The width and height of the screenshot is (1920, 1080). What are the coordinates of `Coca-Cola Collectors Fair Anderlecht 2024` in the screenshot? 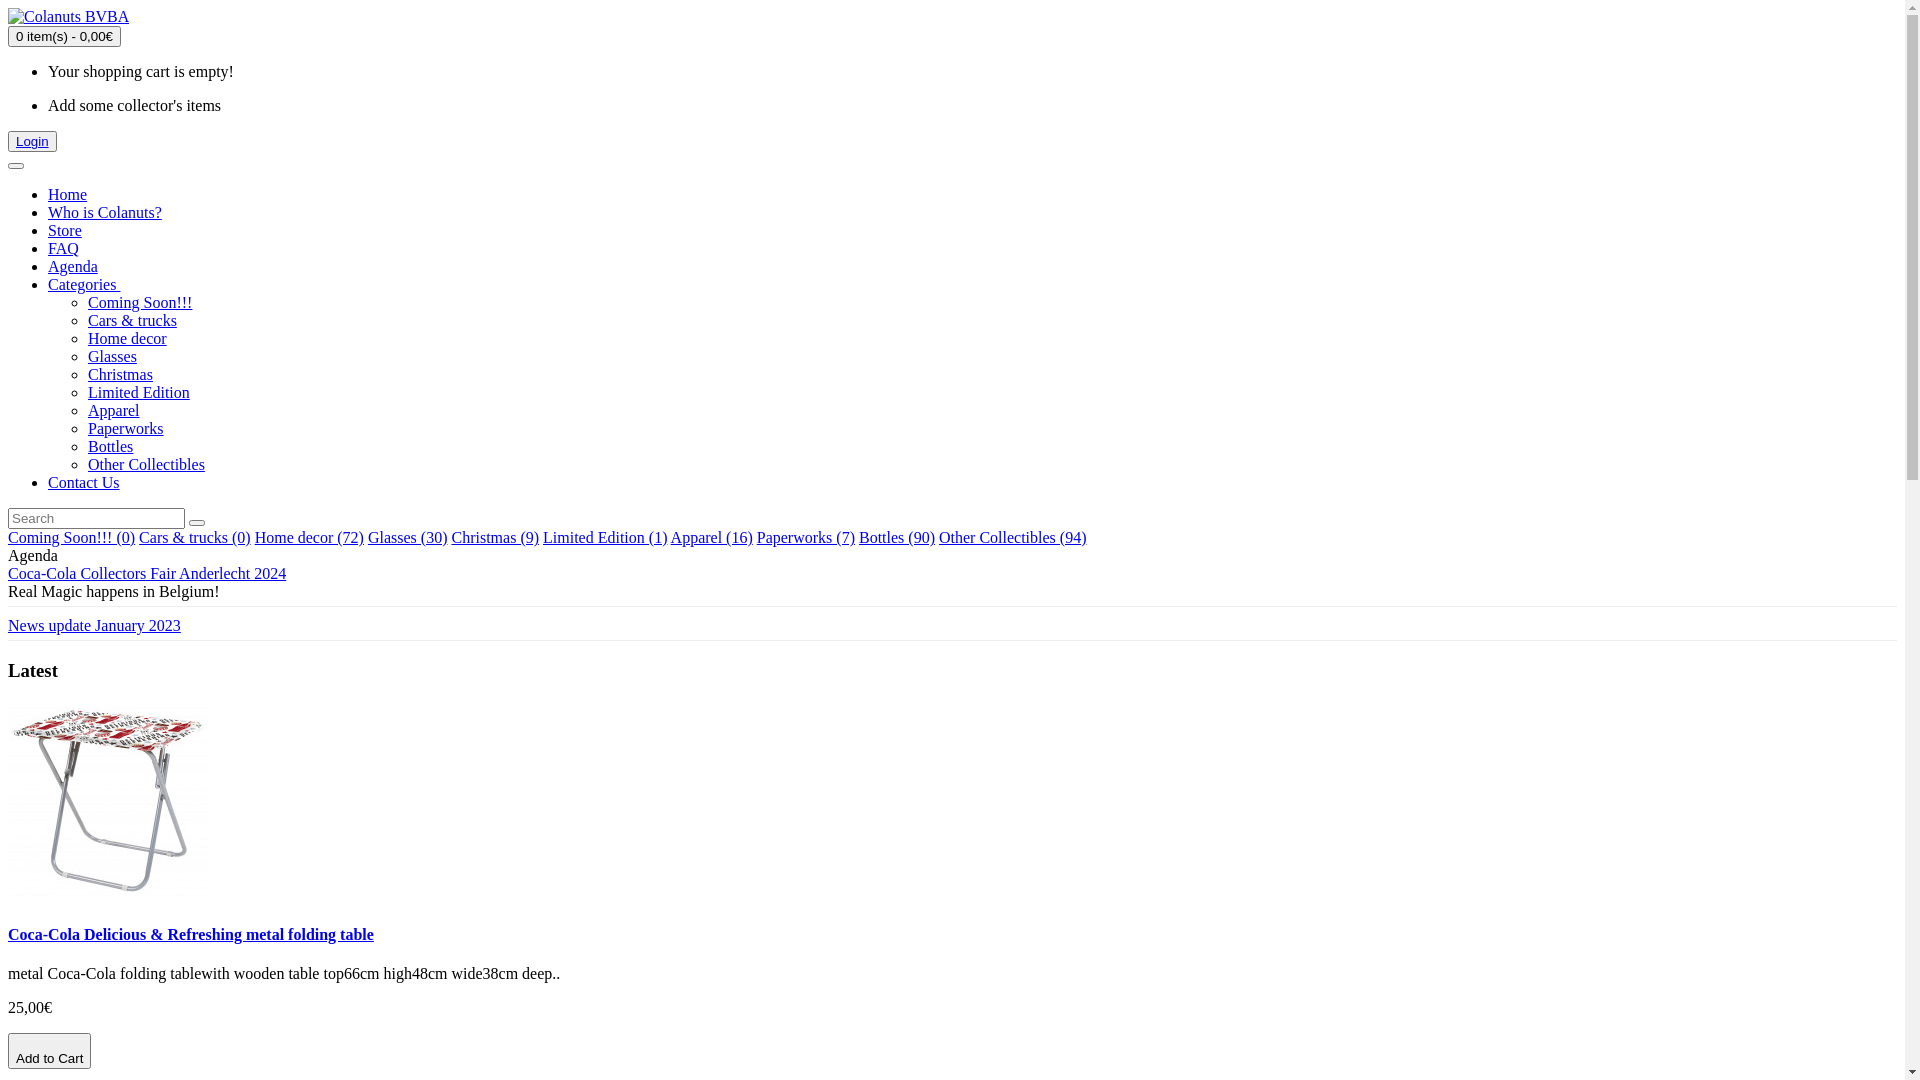 It's located at (147, 574).